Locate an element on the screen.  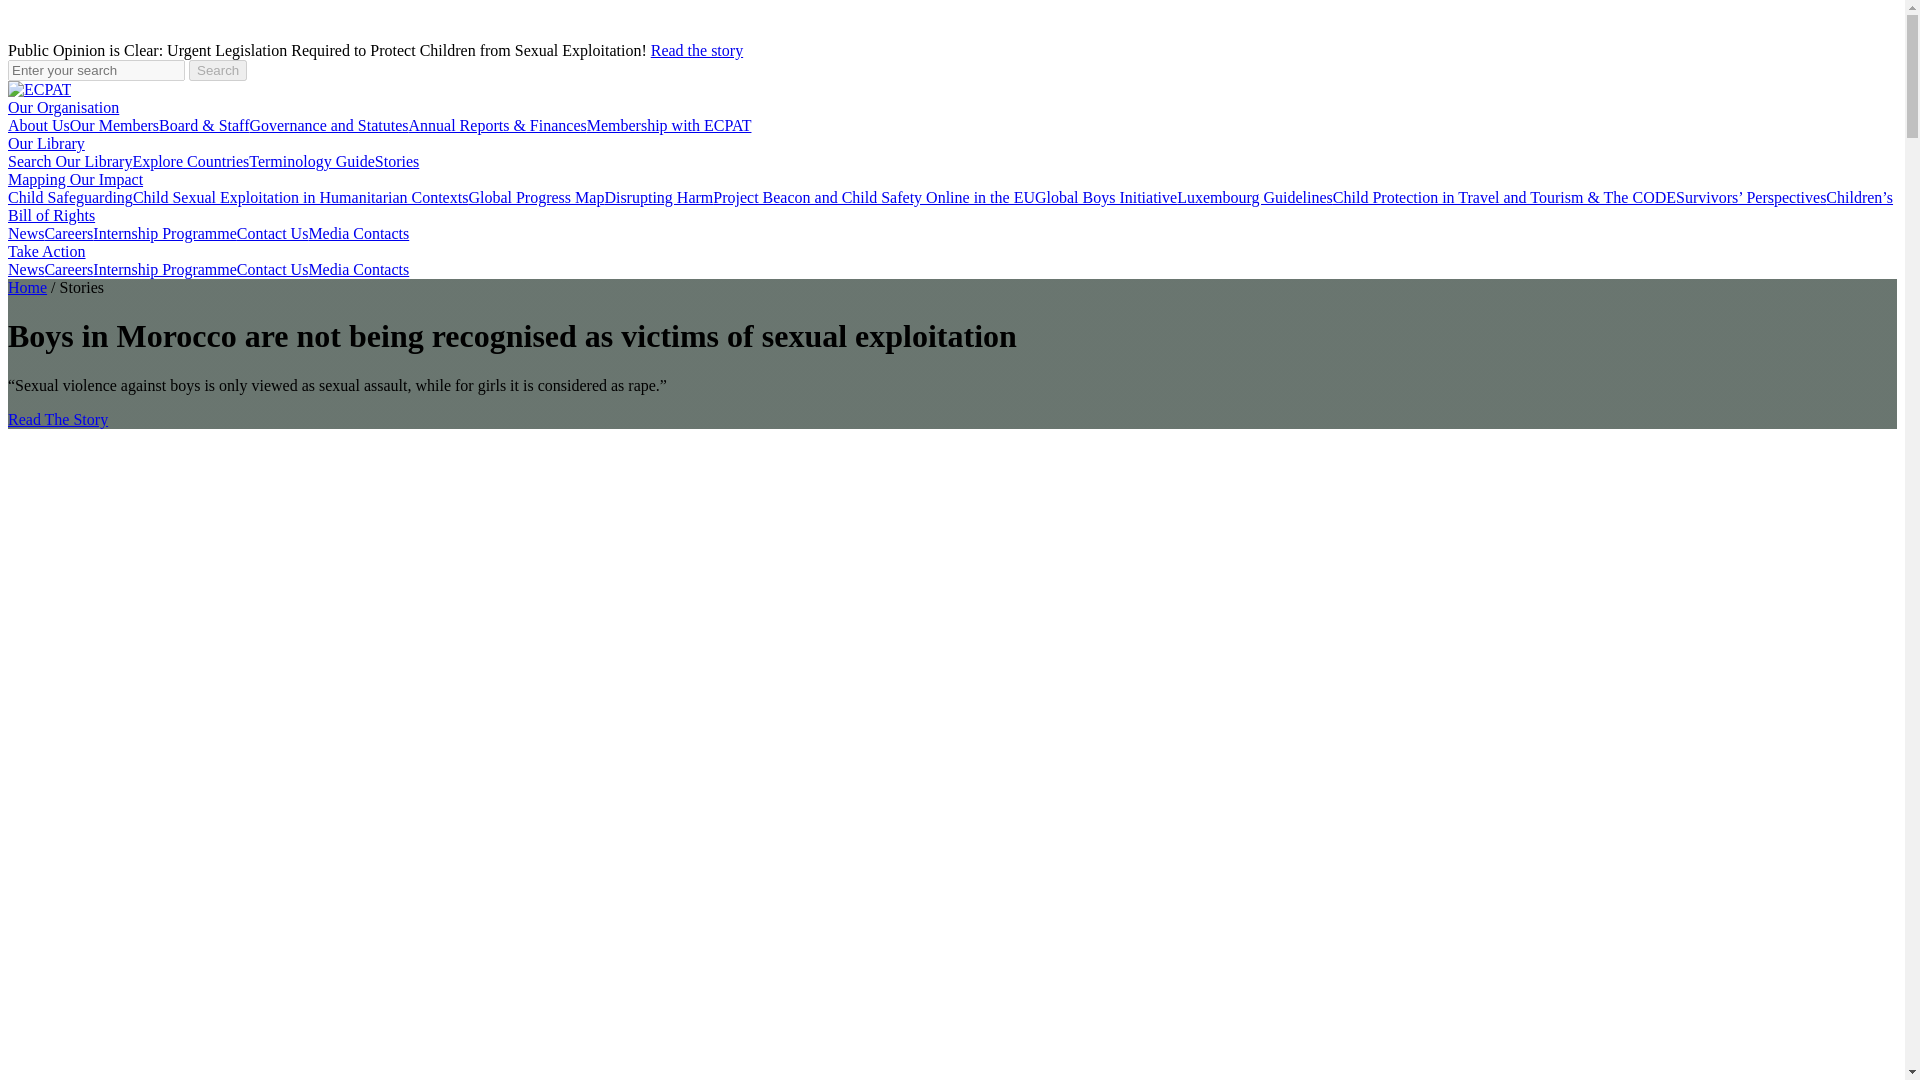
Project Beacon and Child Safety Online in the EU is located at coordinates (873, 198).